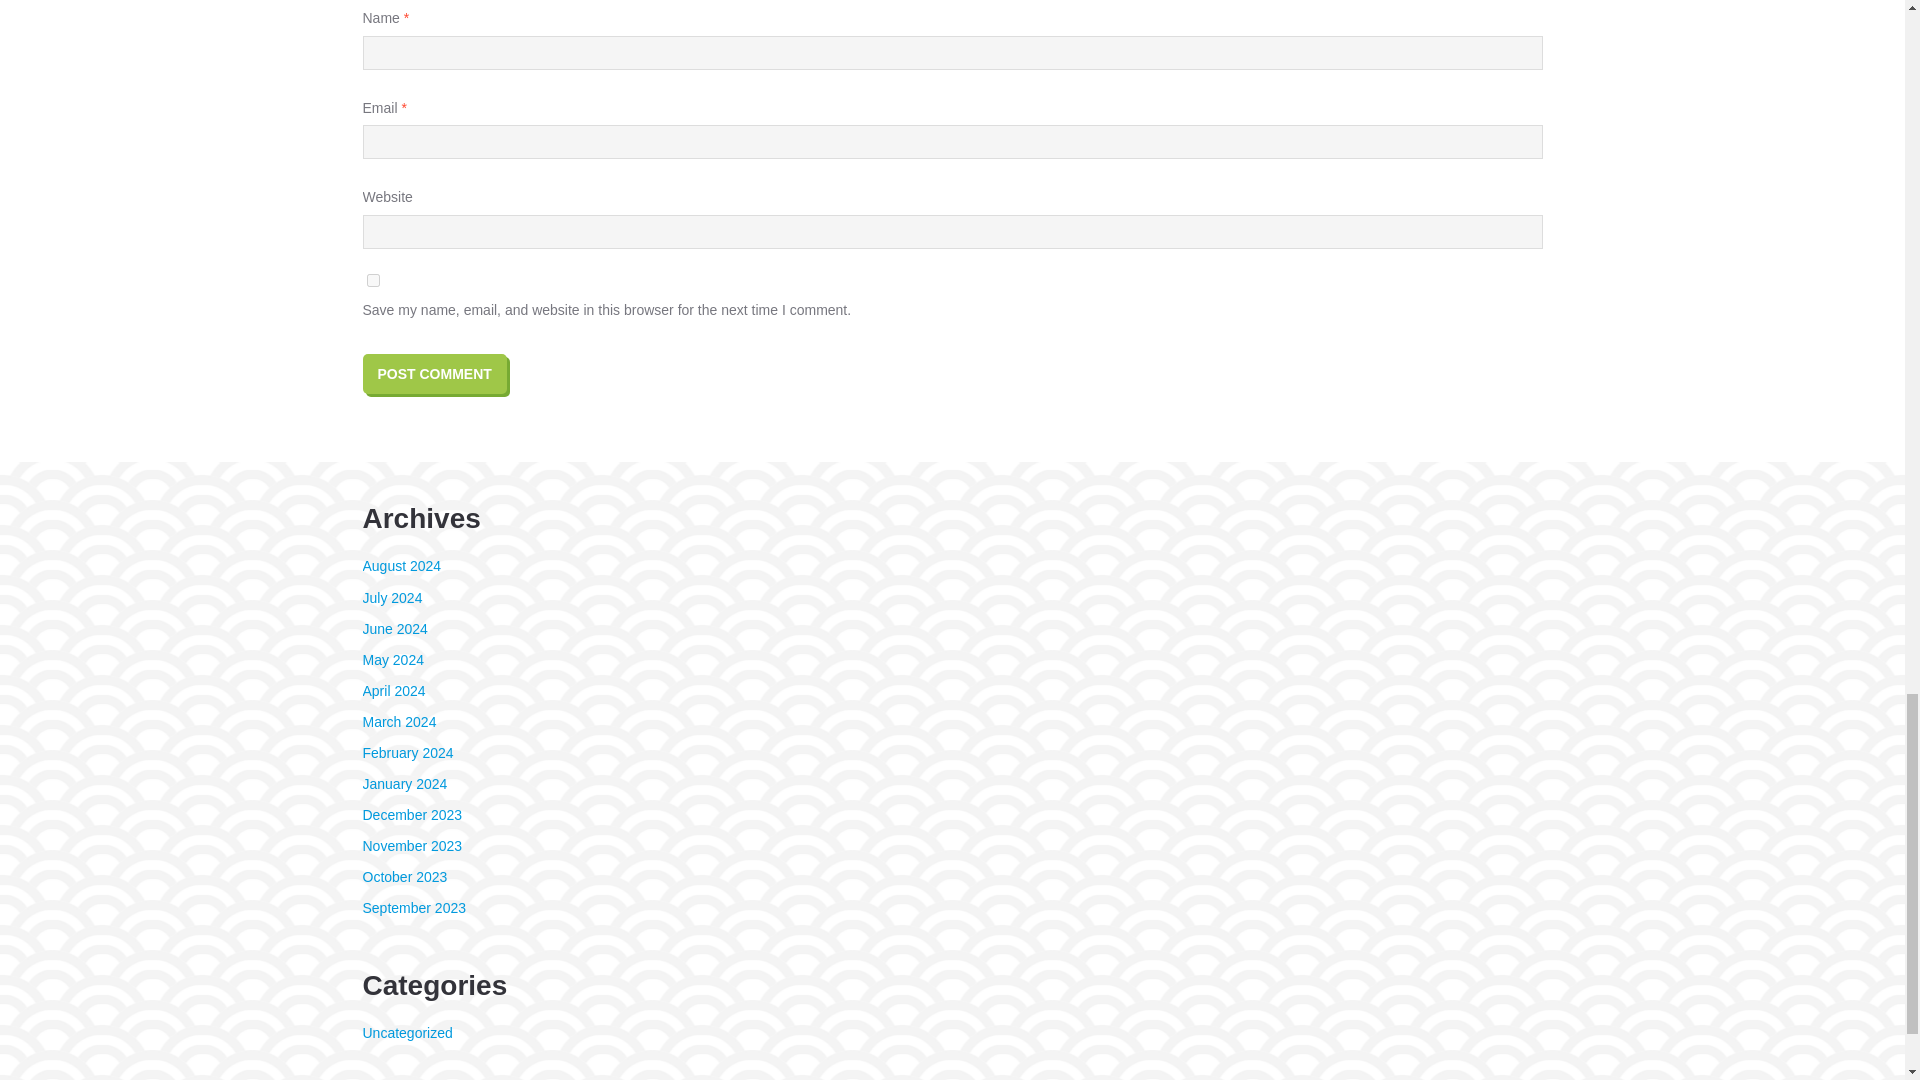 Image resolution: width=1920 pixels, height=1080 pixels. Describe the element at coordinates (408, 753) in the screenshot. I see `February 2024` at that location.